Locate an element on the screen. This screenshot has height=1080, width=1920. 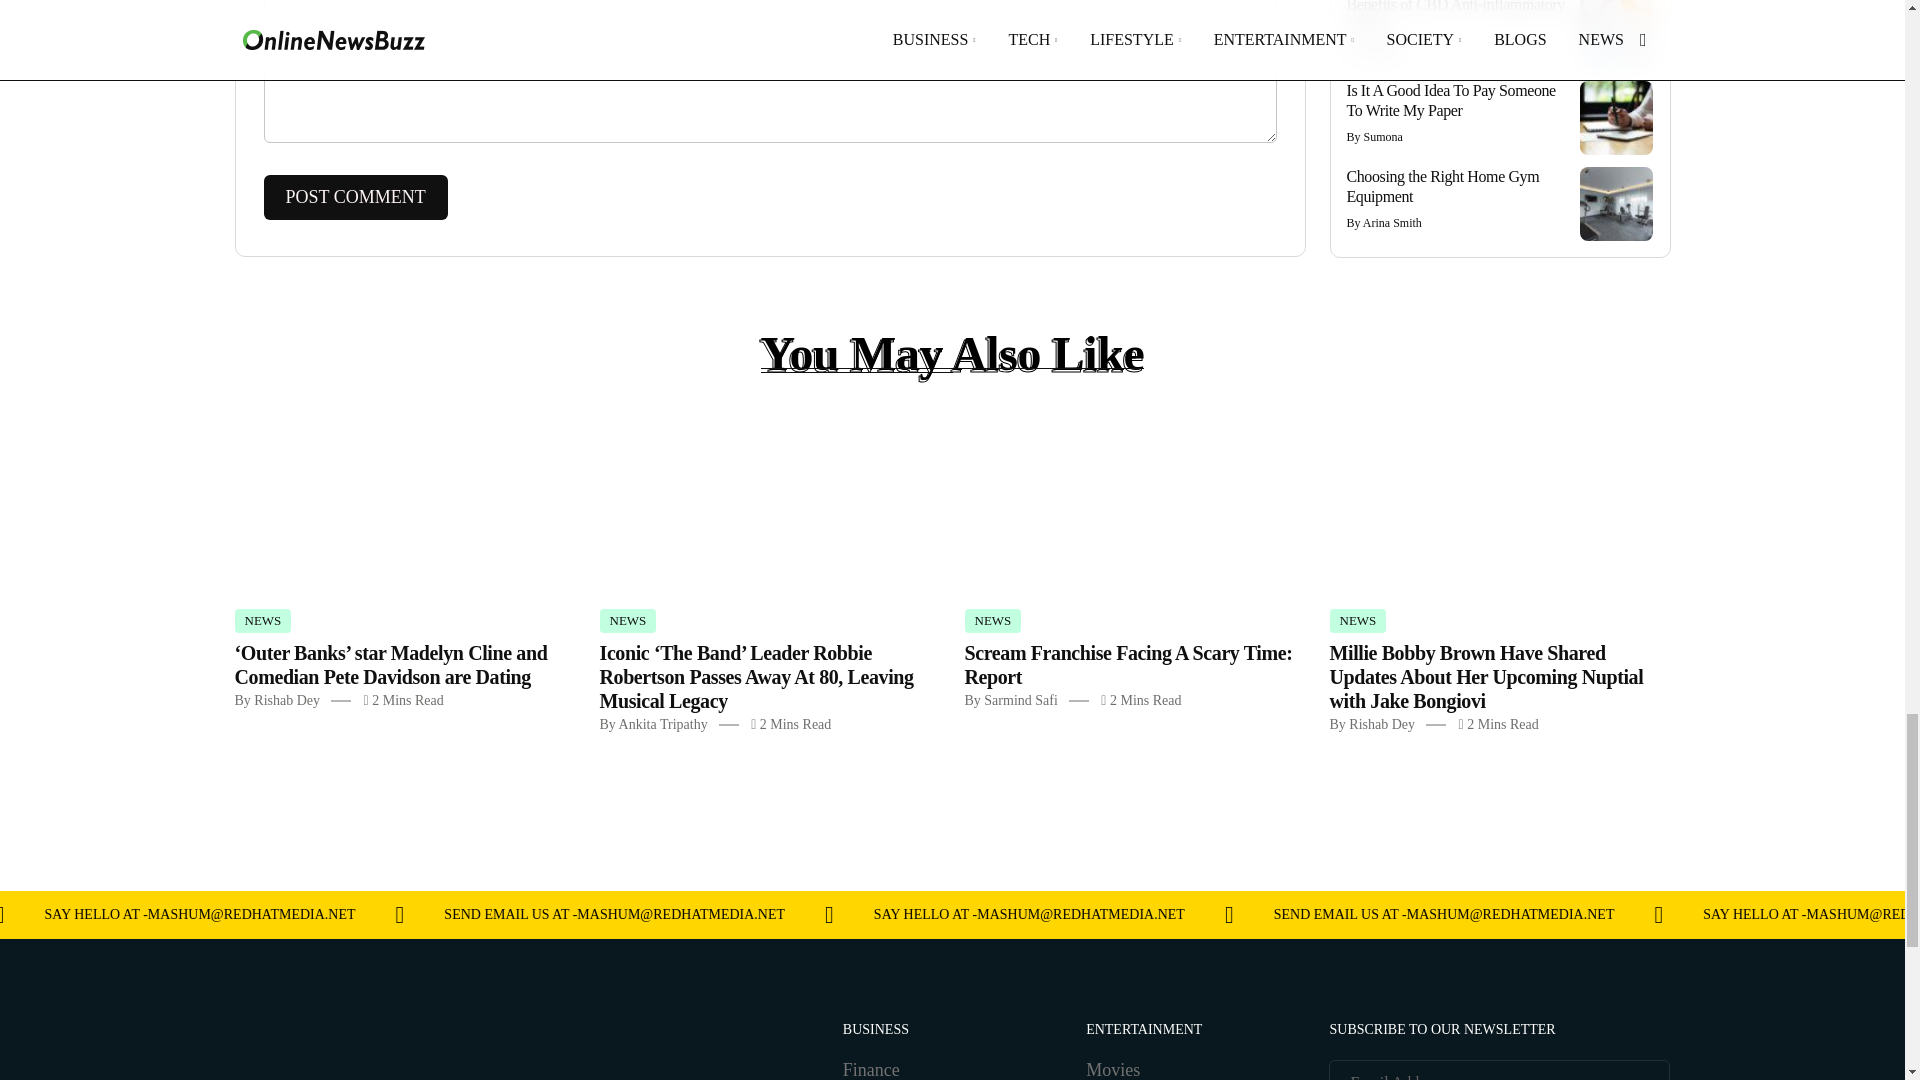
News is located at coordinates (262, 620).